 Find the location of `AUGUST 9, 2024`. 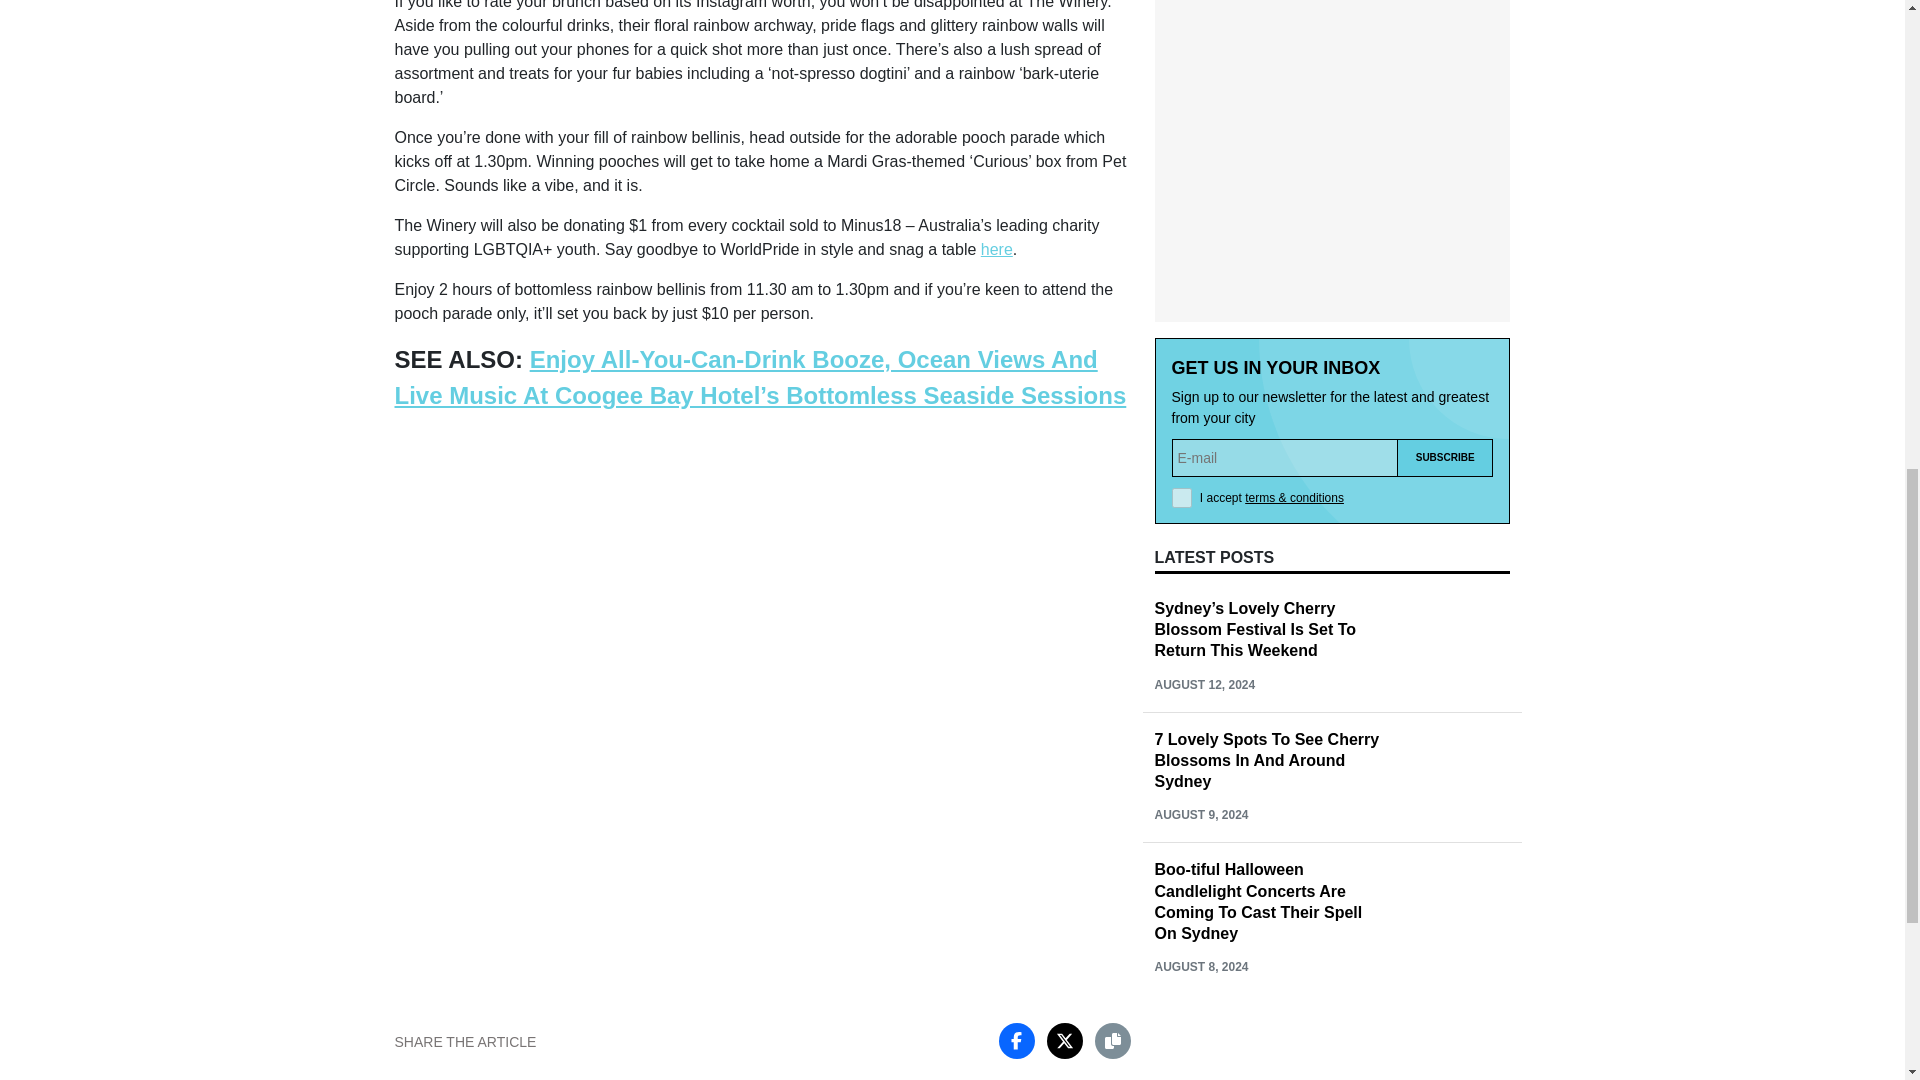

AUGUST 9, 2024 is located at coordinates (1200, 814).